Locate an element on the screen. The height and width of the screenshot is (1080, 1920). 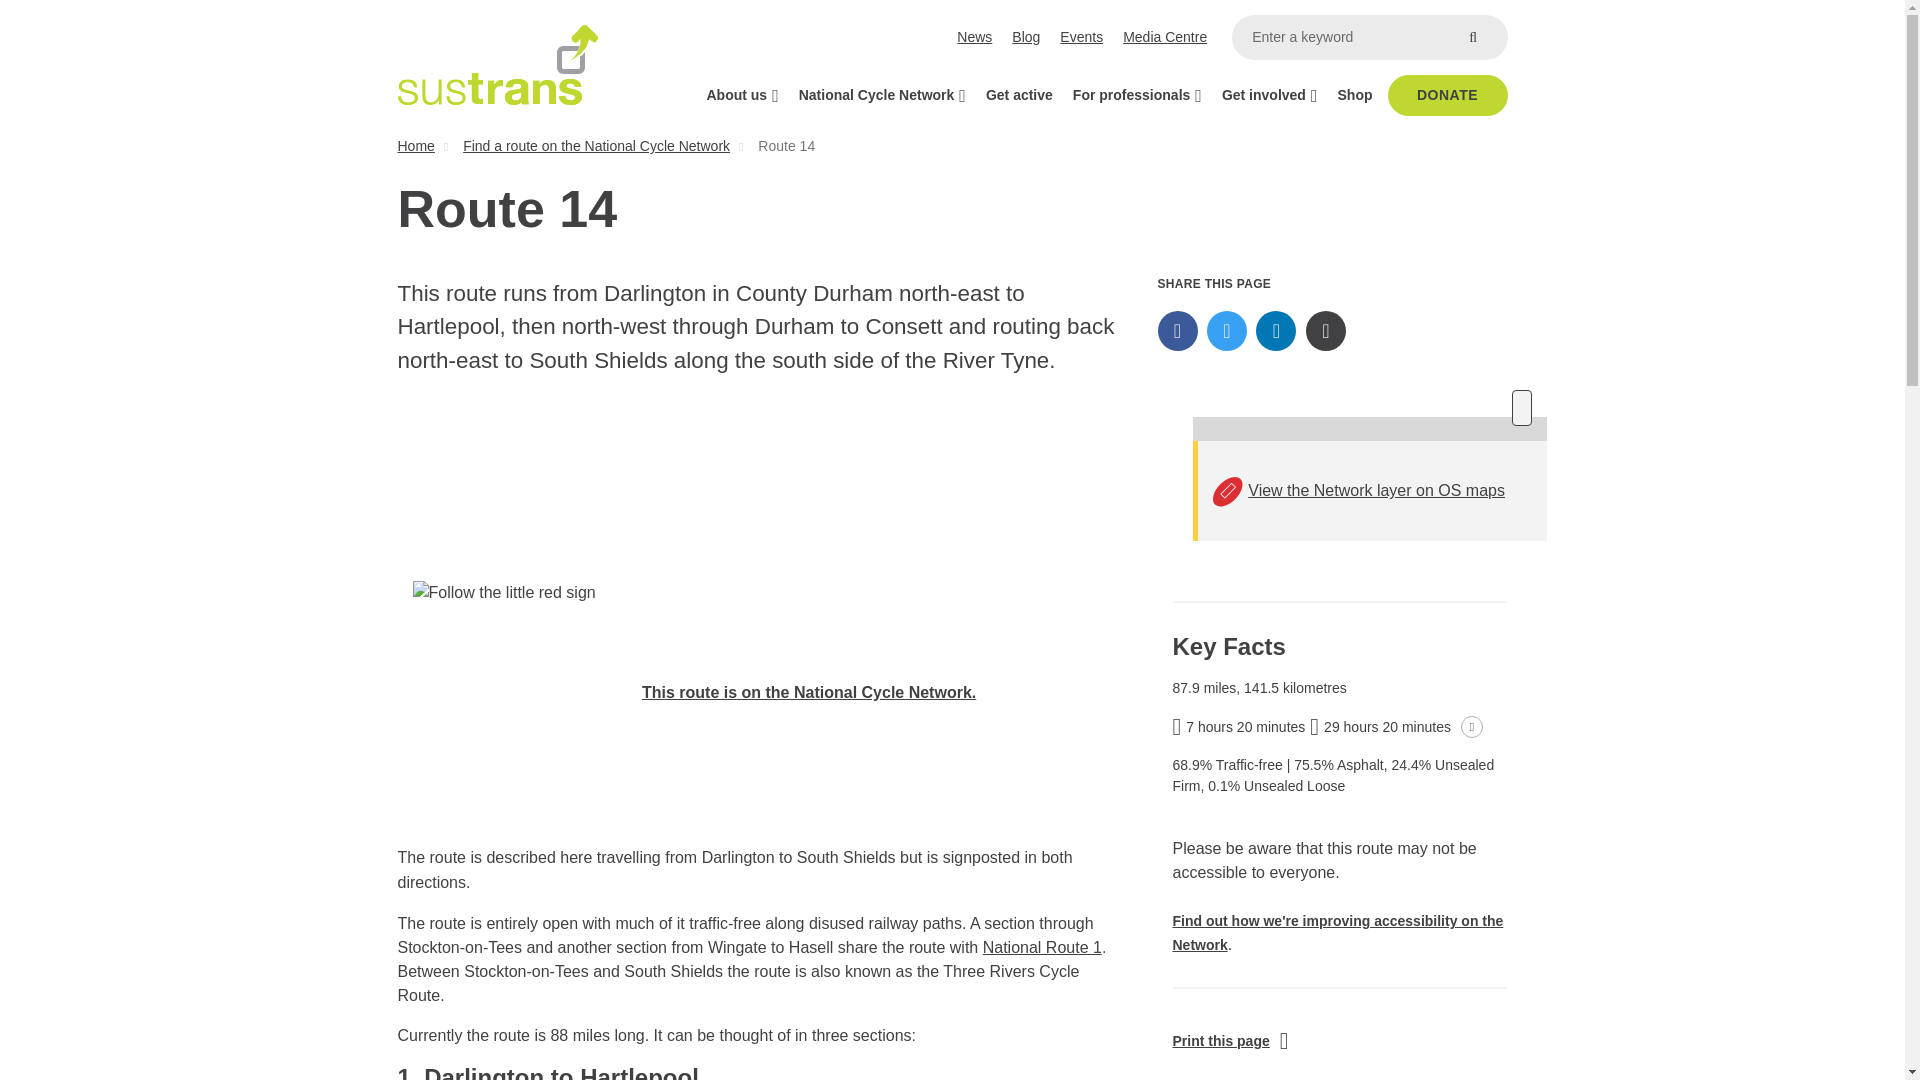
News is located at coordinates (974, 38).